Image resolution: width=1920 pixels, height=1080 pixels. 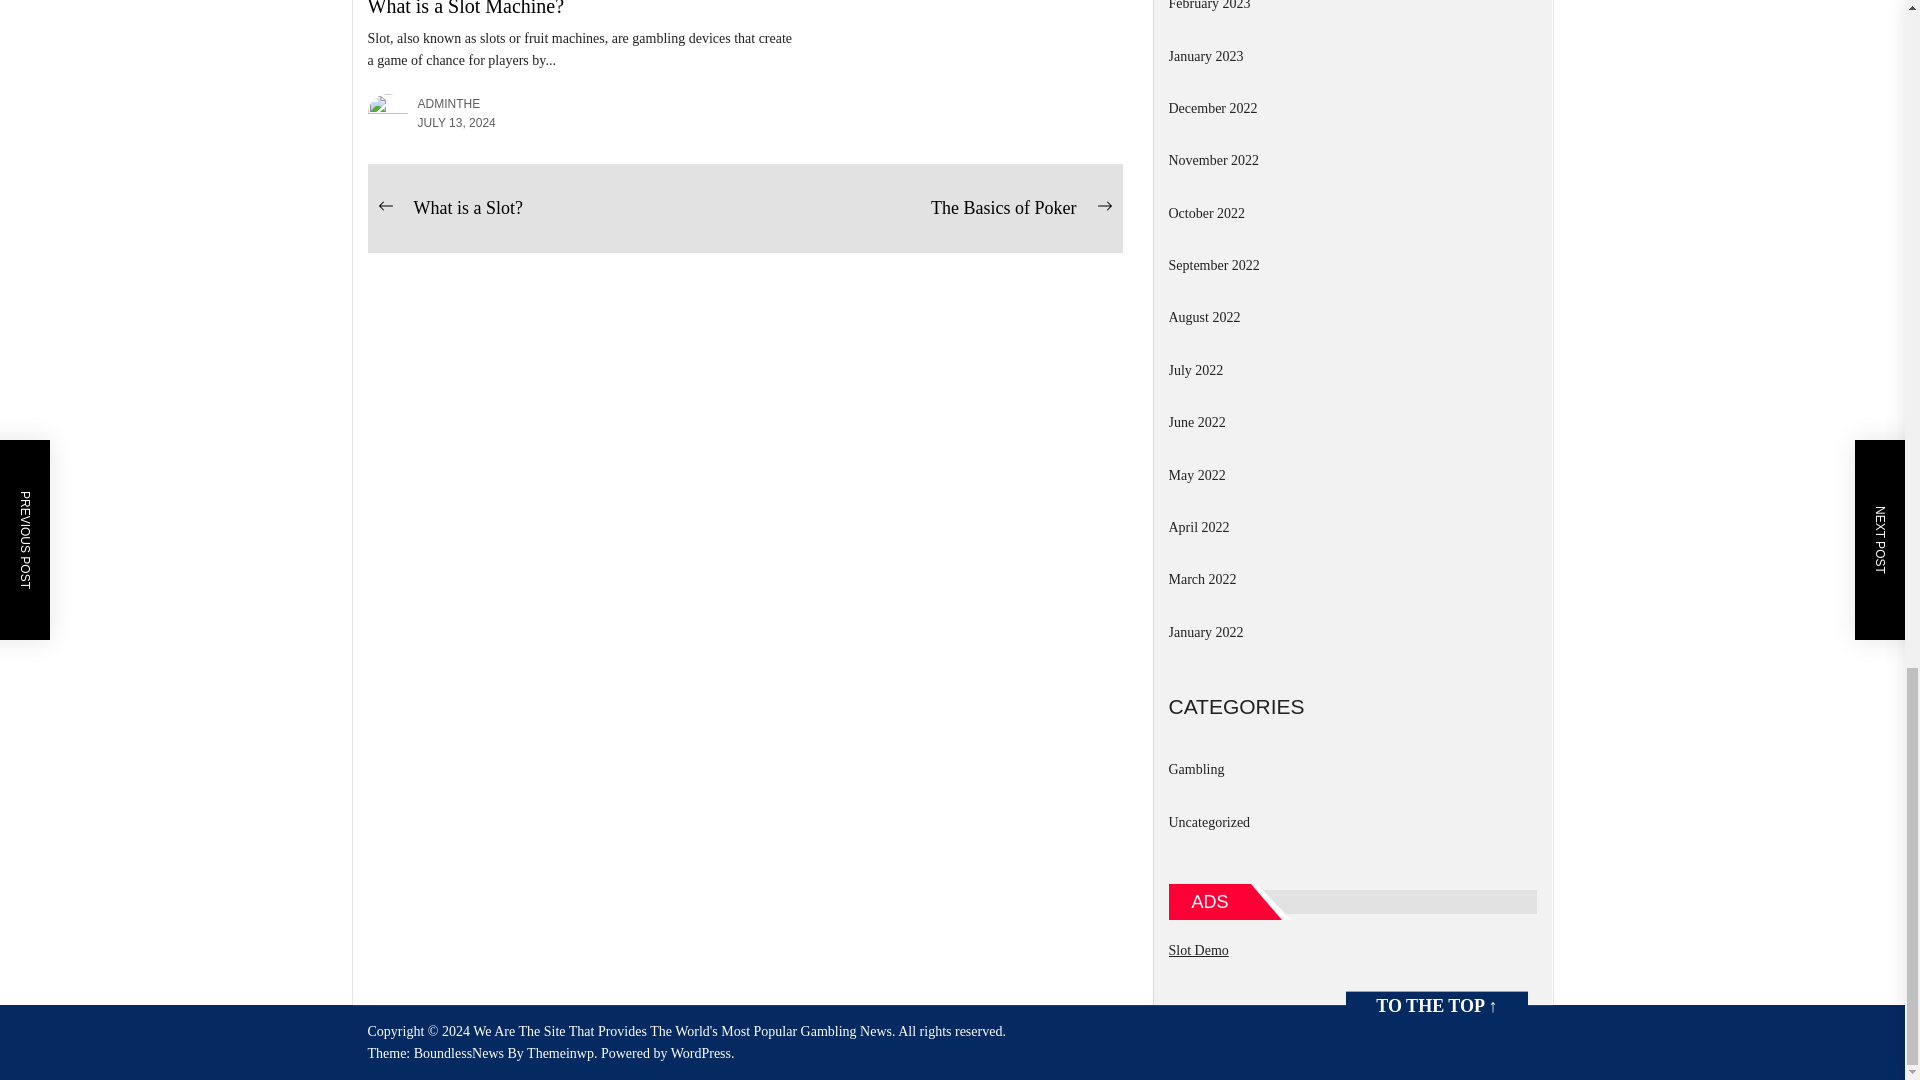 What do you see at coordinates (702, 1053) in the screenshot?
I see `WordPress` at bounding box center [702, 1053].